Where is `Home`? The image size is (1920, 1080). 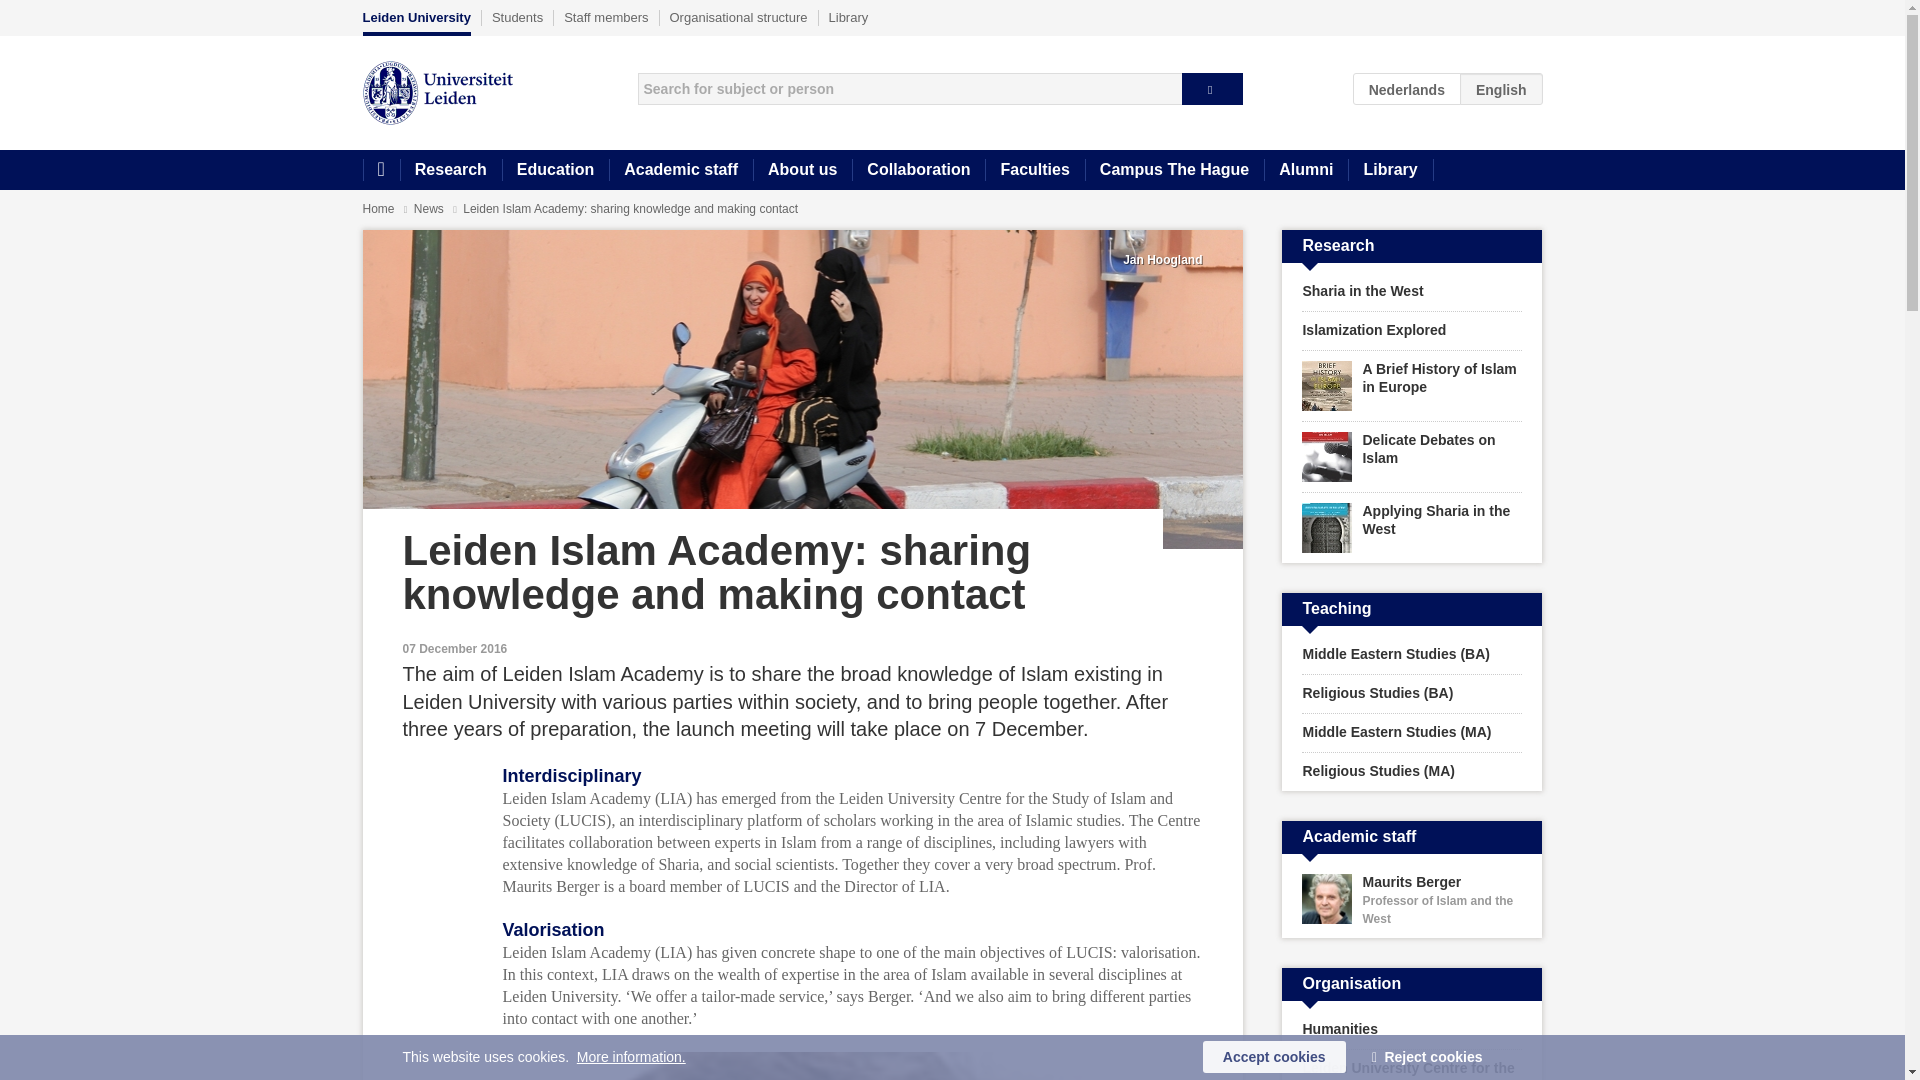 Home is located at coordinates (380, 170).